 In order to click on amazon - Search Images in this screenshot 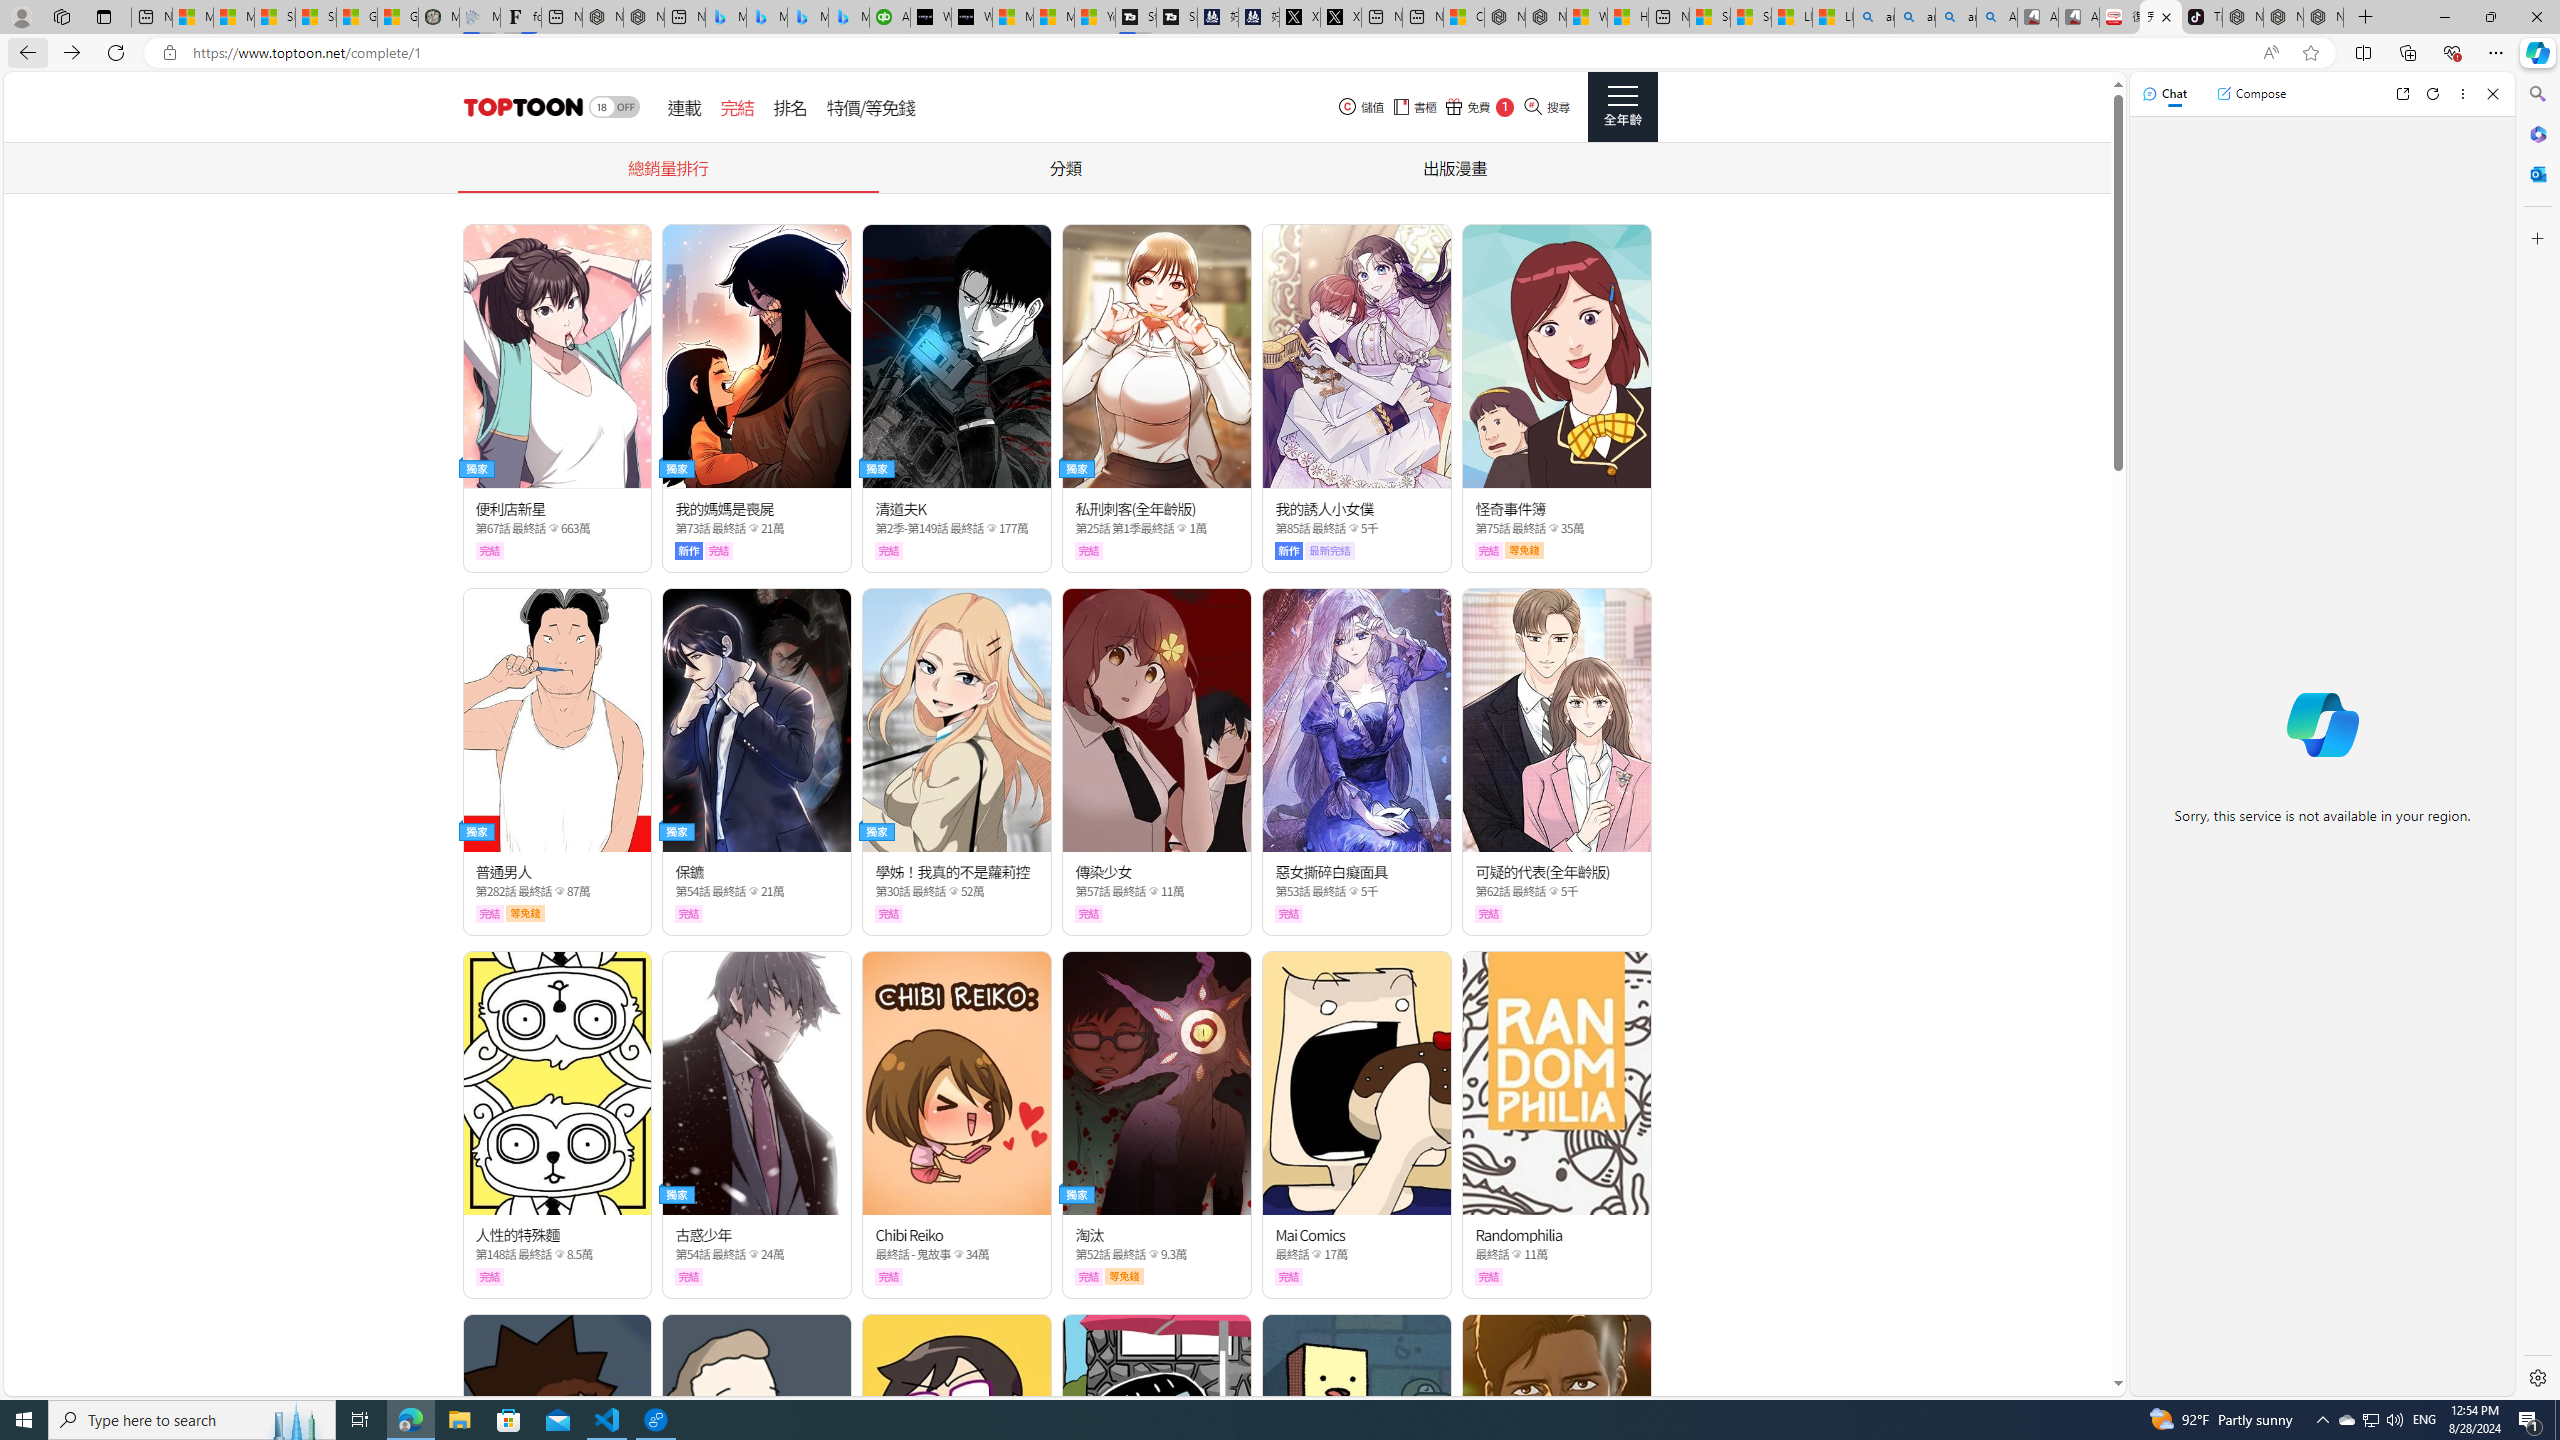, I will do `click(1956, 17)`.